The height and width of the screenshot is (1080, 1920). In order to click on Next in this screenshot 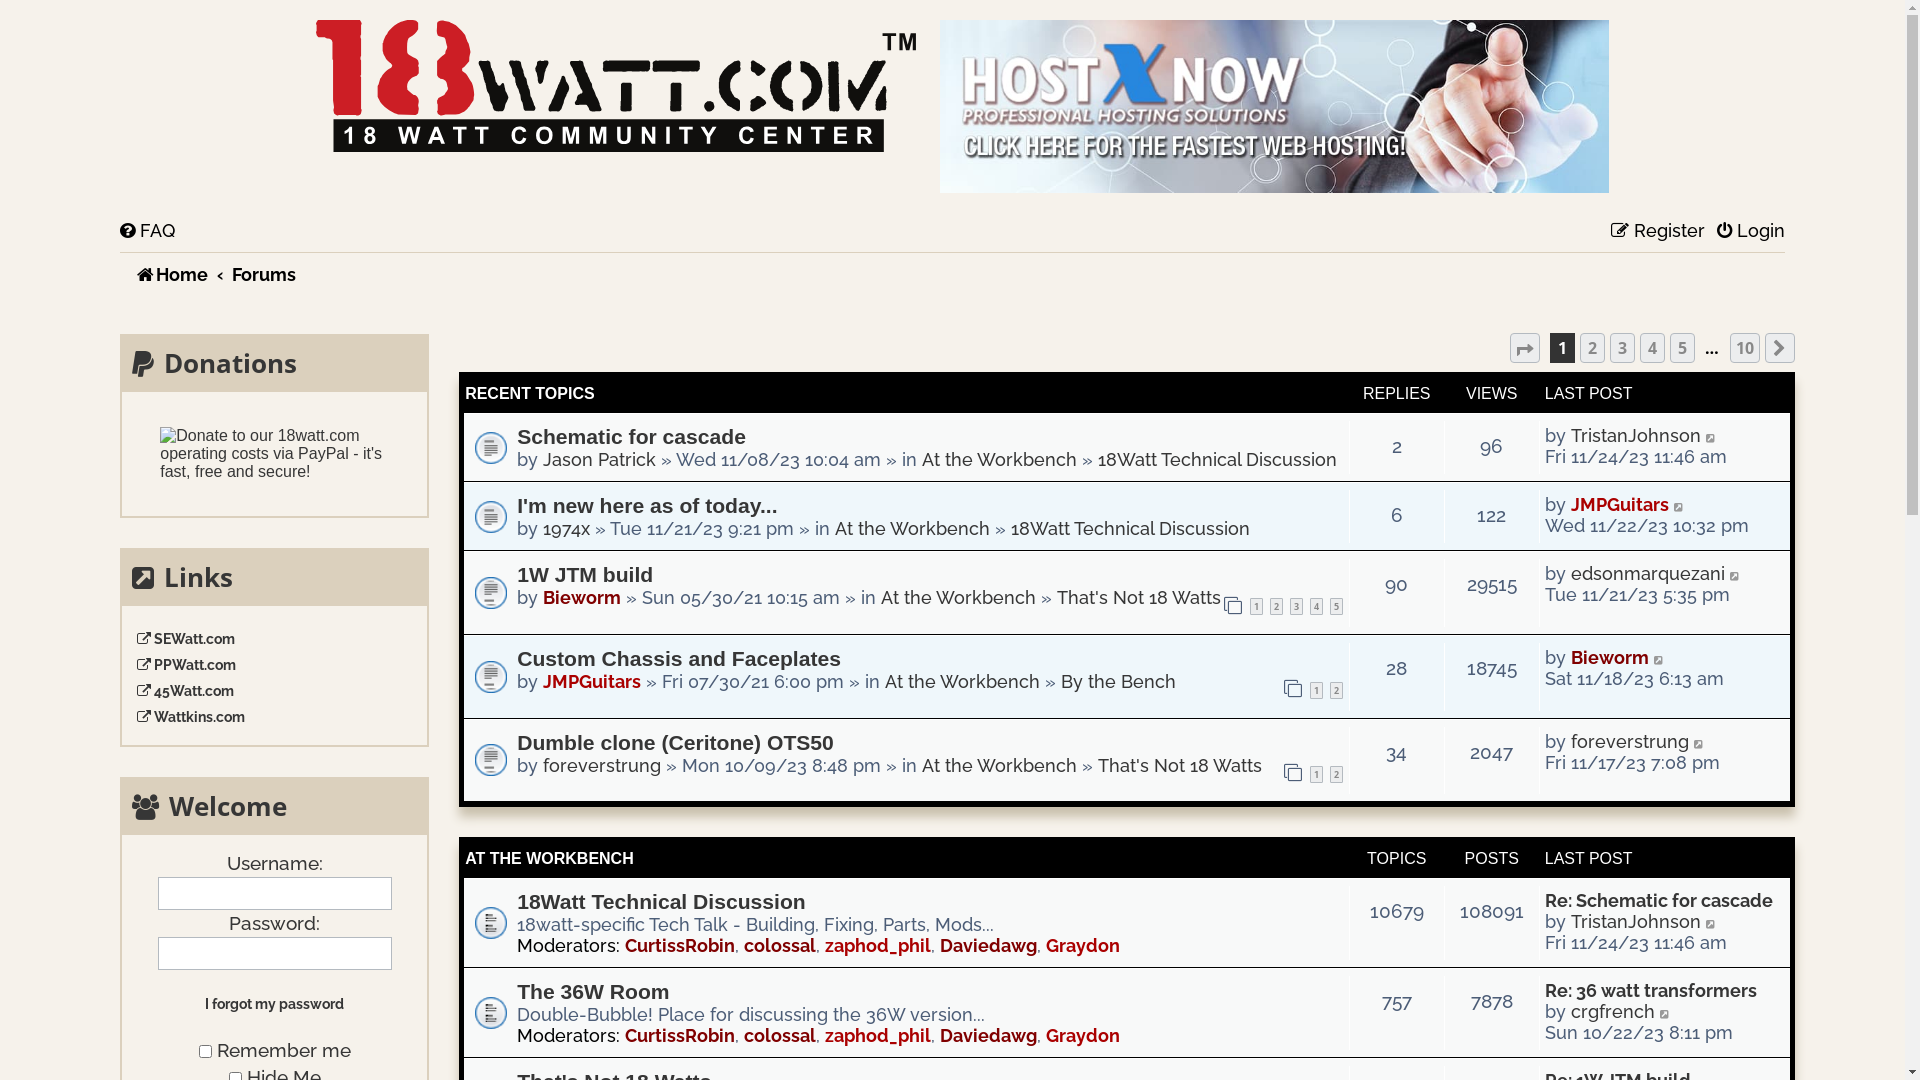, I will do `click(1780, 348)`.